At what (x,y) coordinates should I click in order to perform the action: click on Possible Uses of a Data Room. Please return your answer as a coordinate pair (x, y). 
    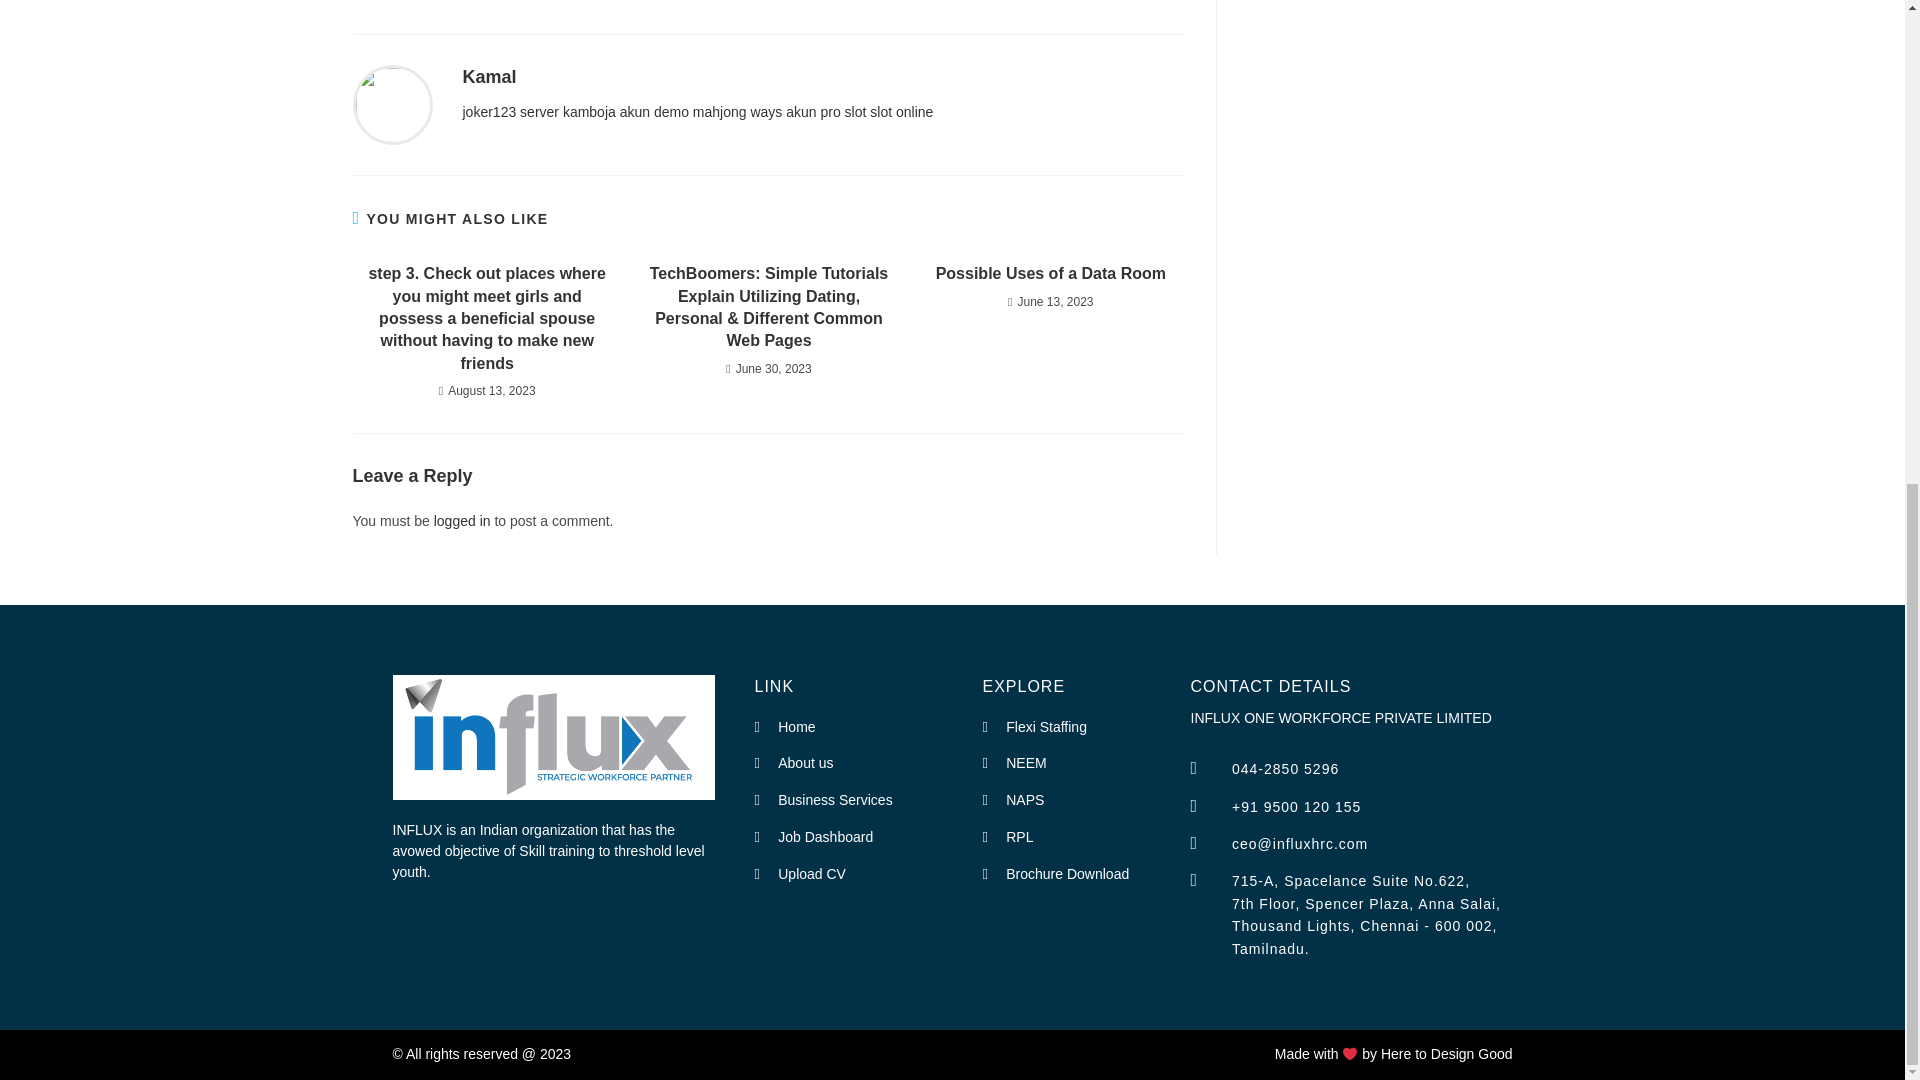
    Looking at the image, I should click on (1050, 274).